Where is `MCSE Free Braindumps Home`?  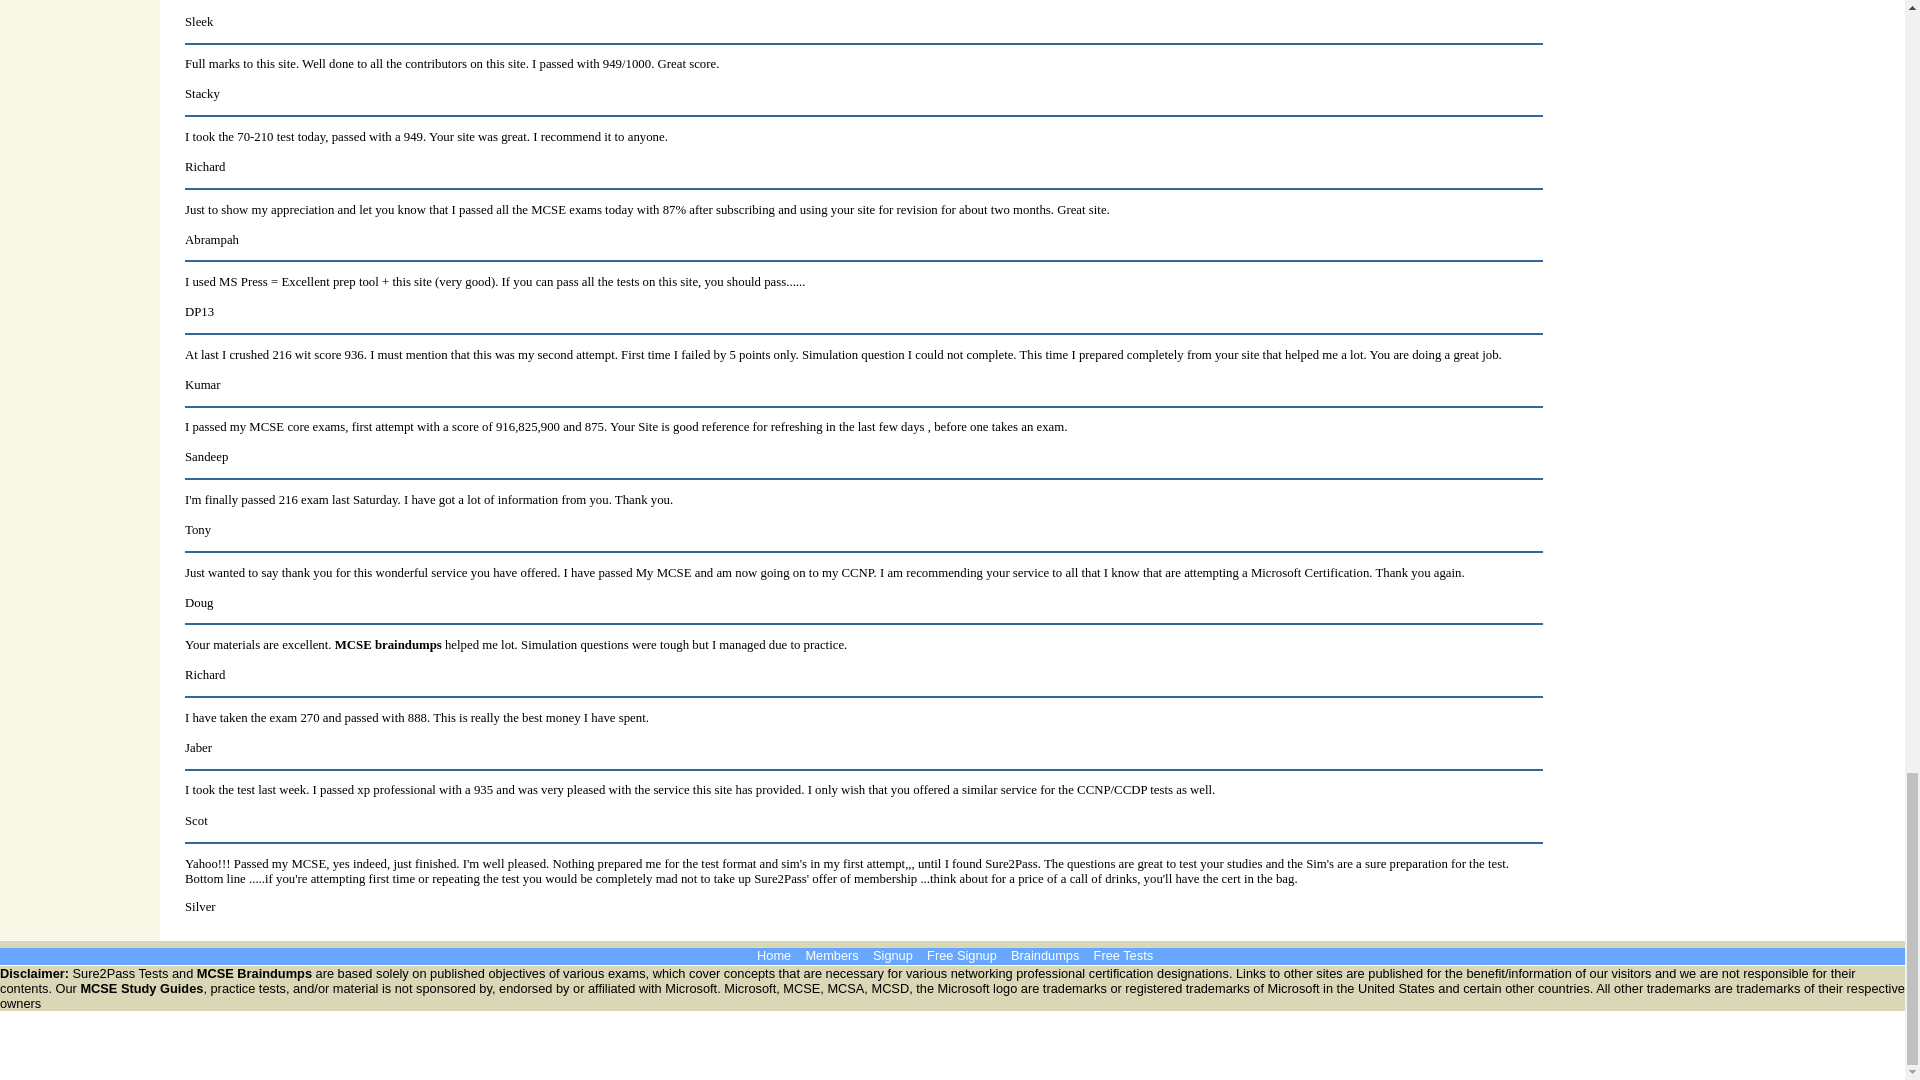 MCSE Free Braindumps Home is located at coordinates (774, 956).